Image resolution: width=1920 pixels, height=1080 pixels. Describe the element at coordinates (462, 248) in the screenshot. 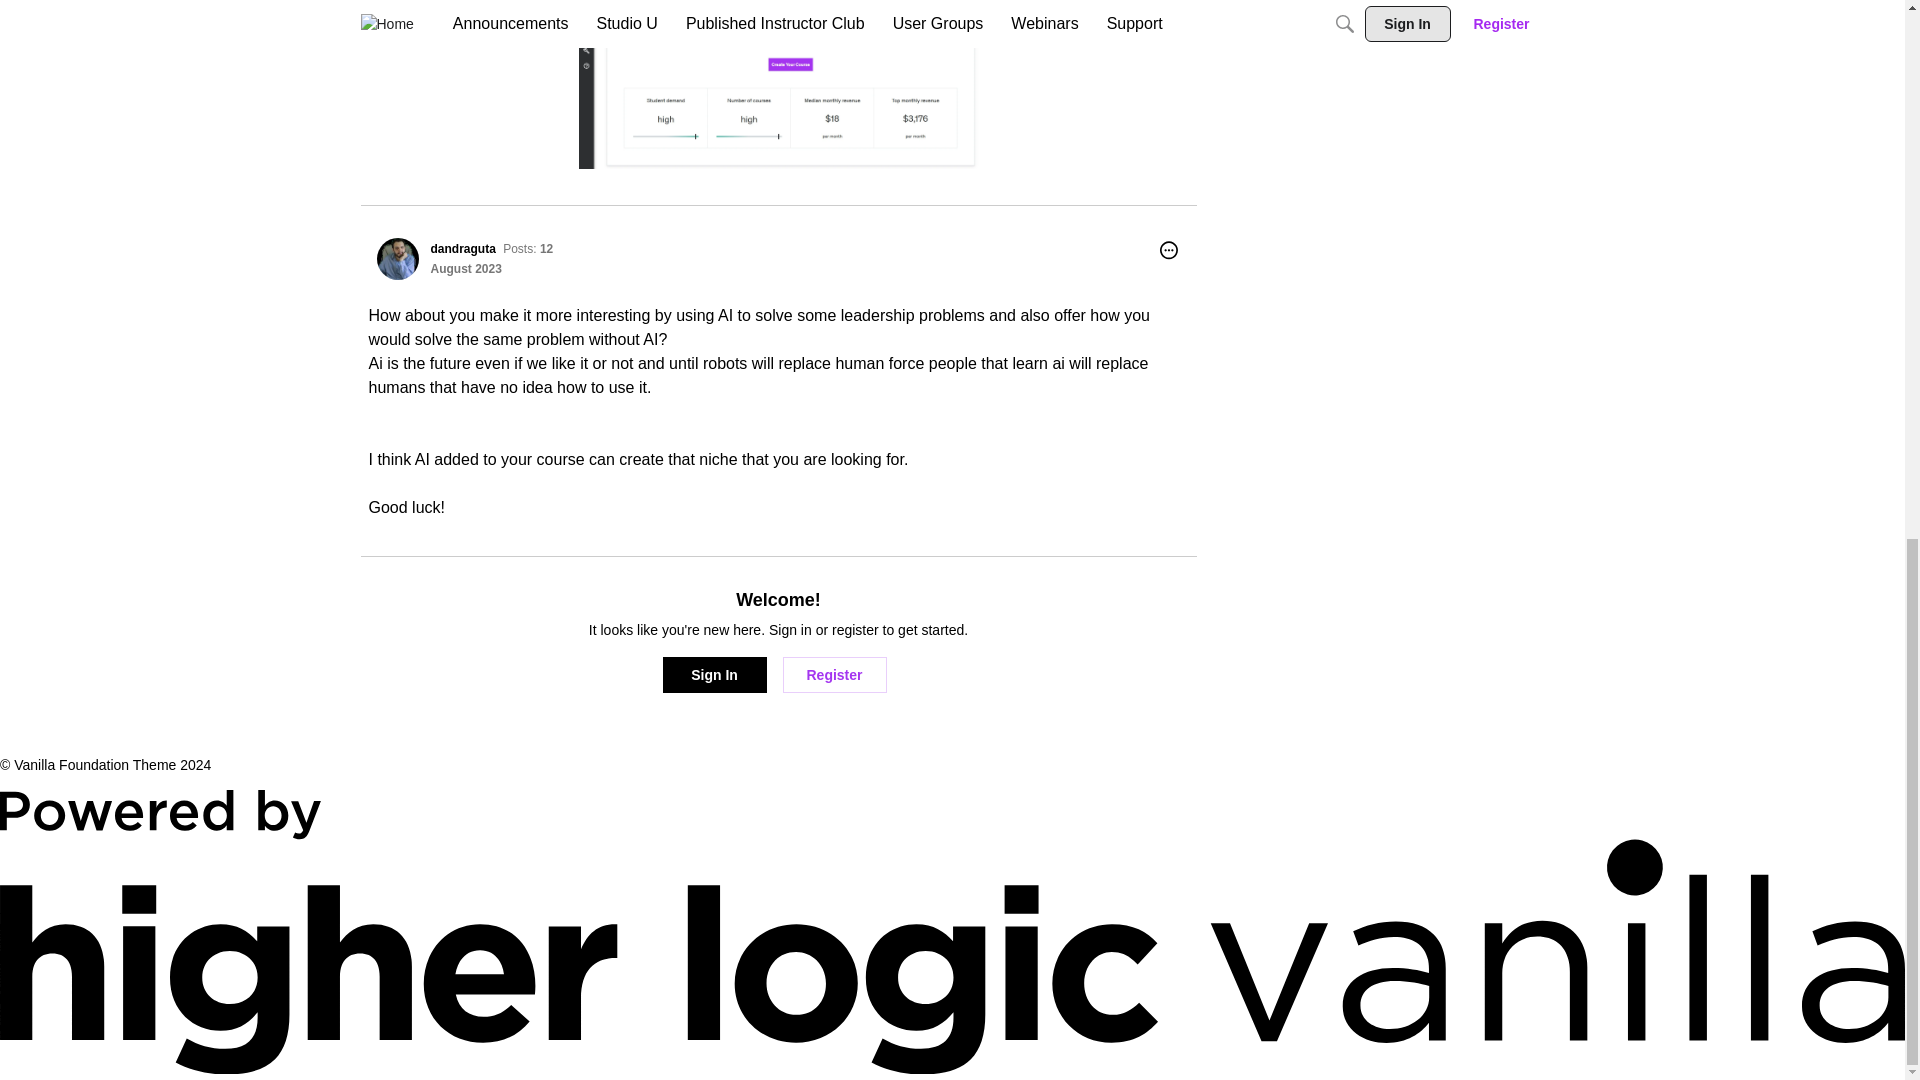

I see `dandraguta` at that location.